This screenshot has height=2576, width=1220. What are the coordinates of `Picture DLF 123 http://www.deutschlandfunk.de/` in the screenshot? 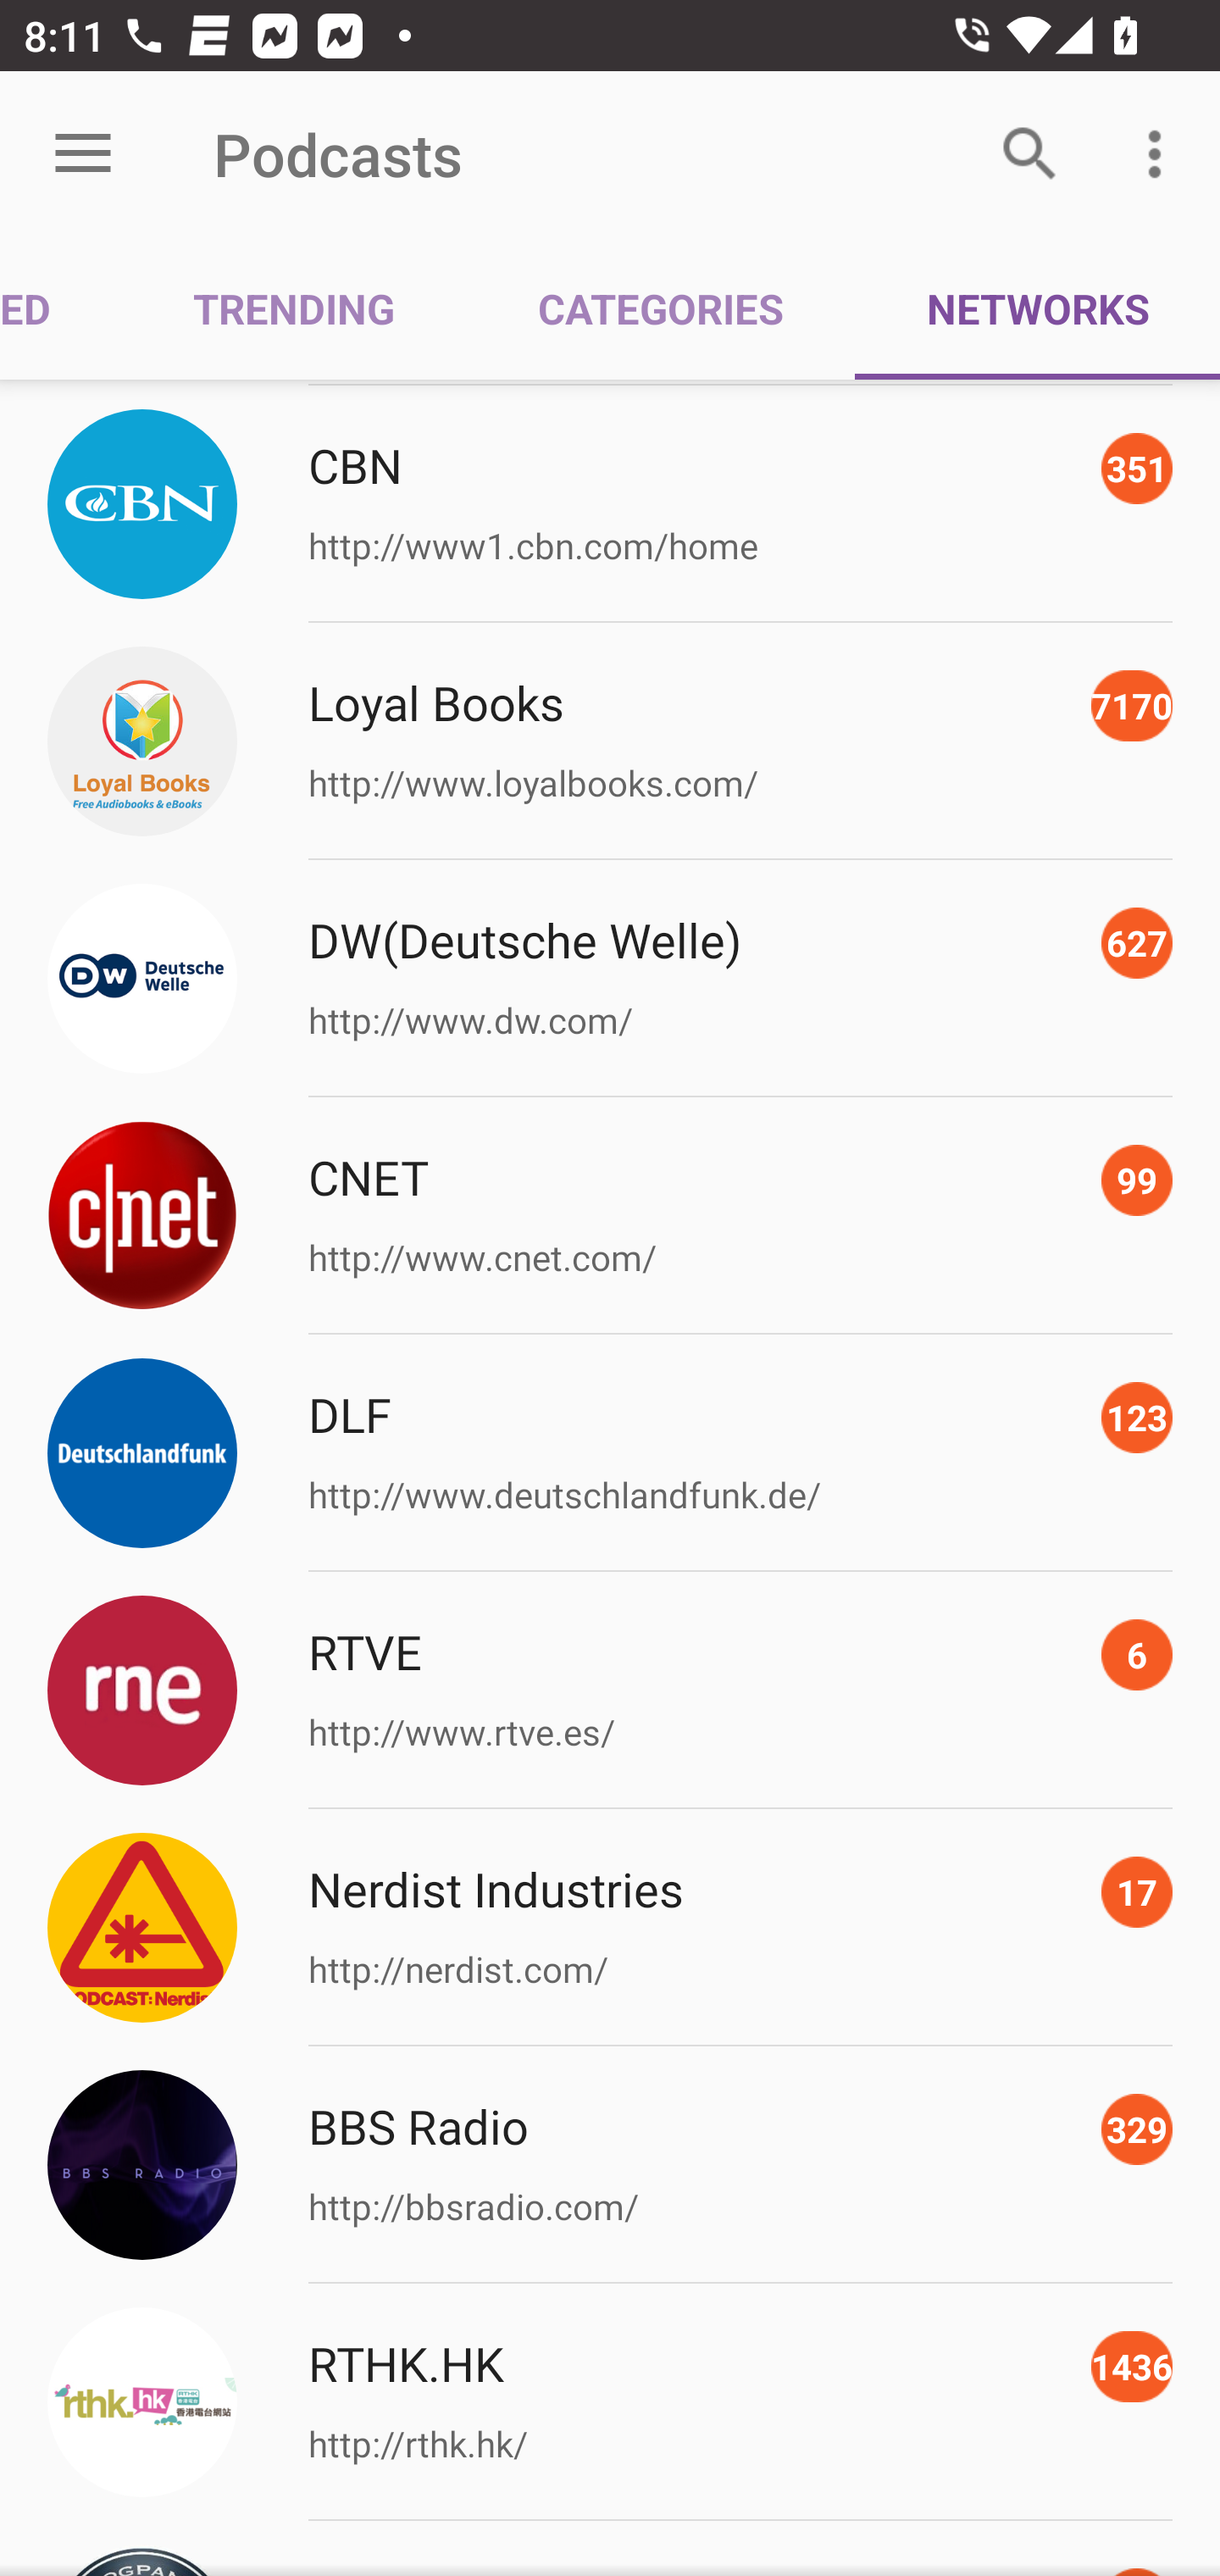 It's located at (610, 1452).